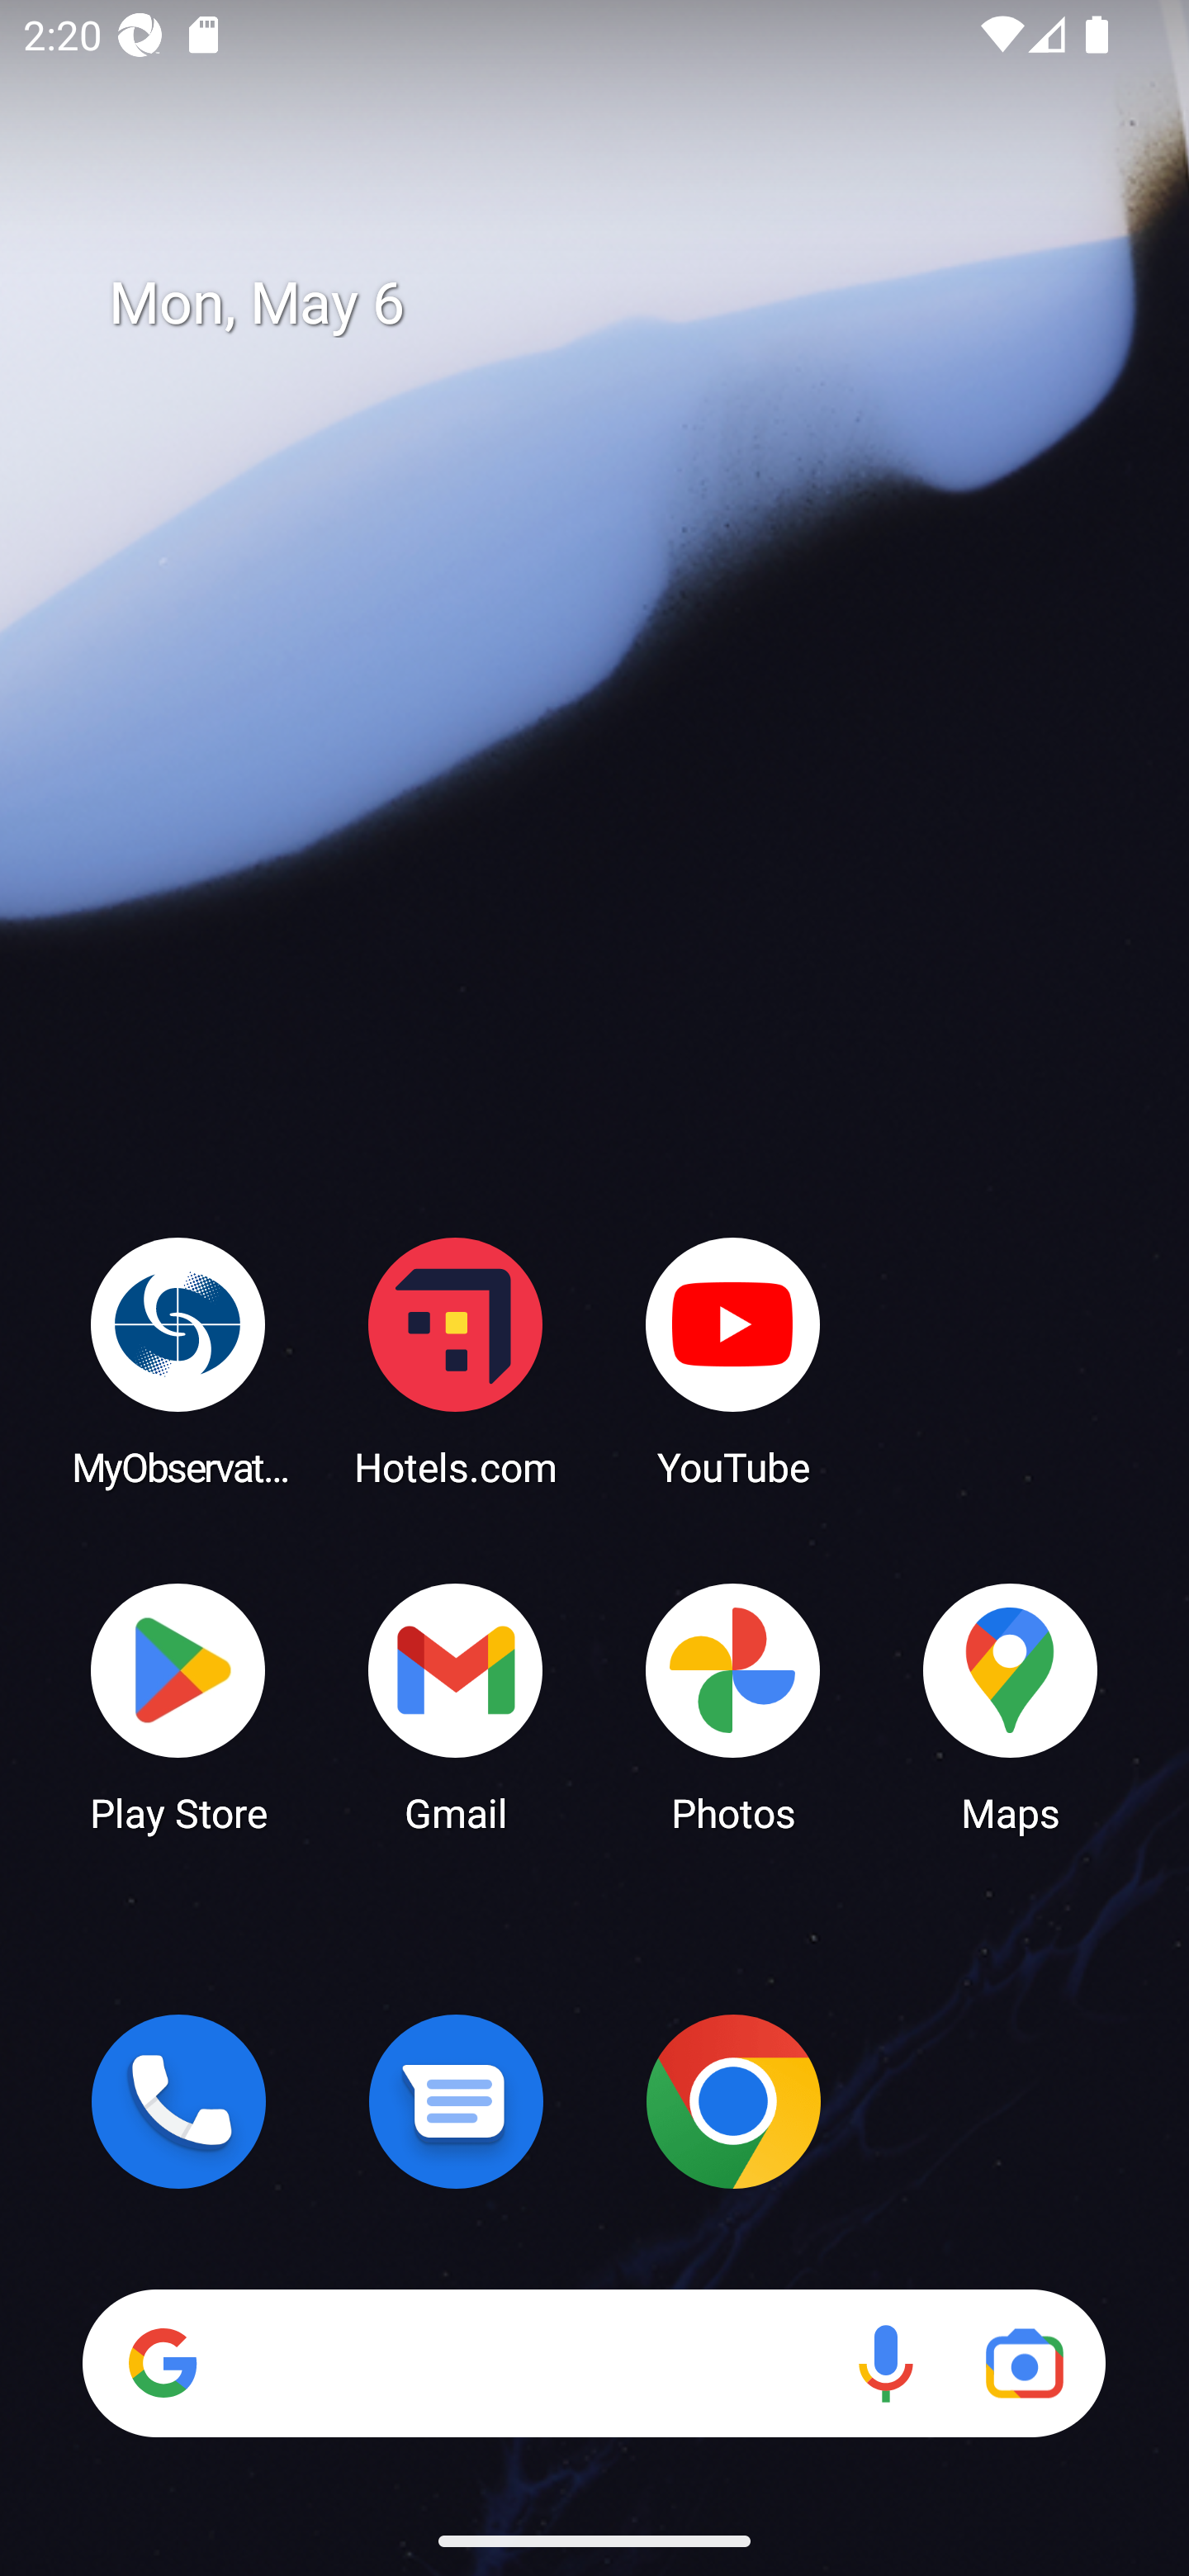 This screenshot has height=2576, width=1189. I want to click on Gmail, so click(456, 1706).